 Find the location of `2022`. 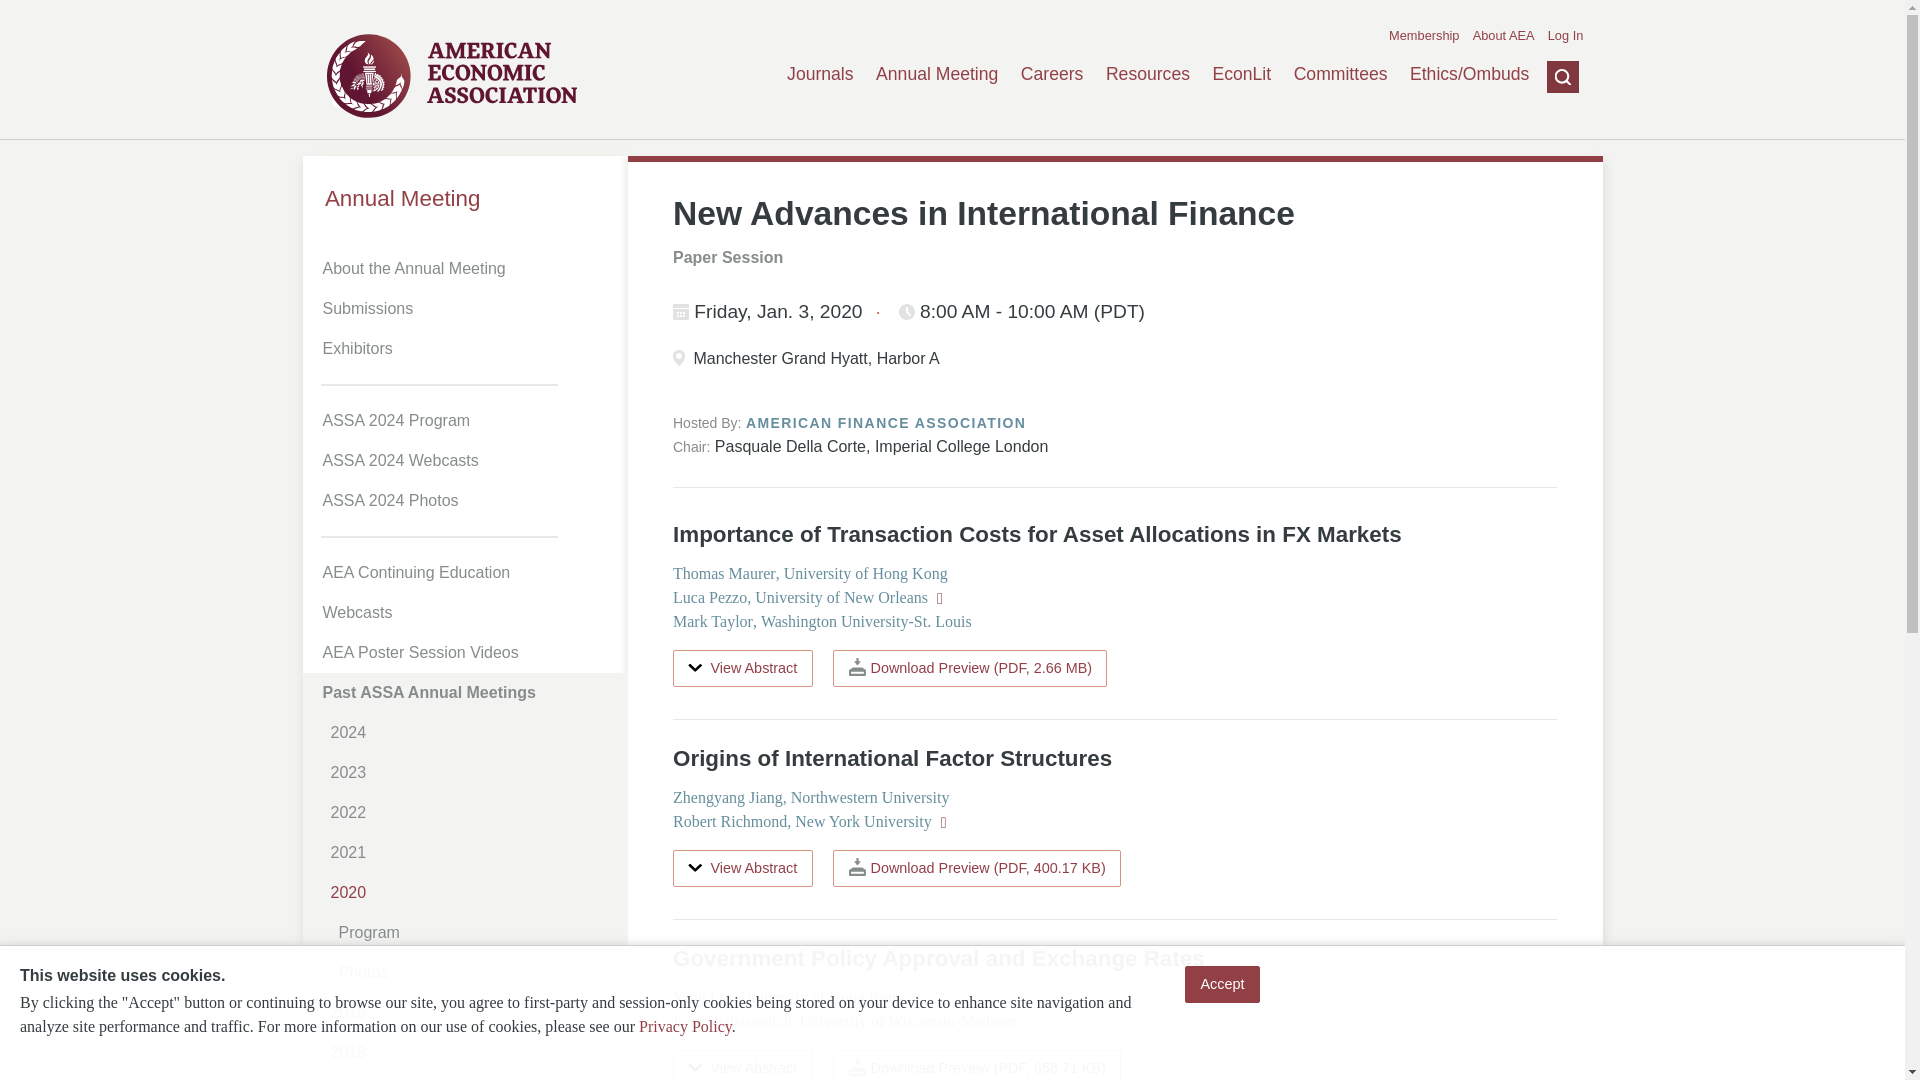

2022 is located at coordinates (472, 812).